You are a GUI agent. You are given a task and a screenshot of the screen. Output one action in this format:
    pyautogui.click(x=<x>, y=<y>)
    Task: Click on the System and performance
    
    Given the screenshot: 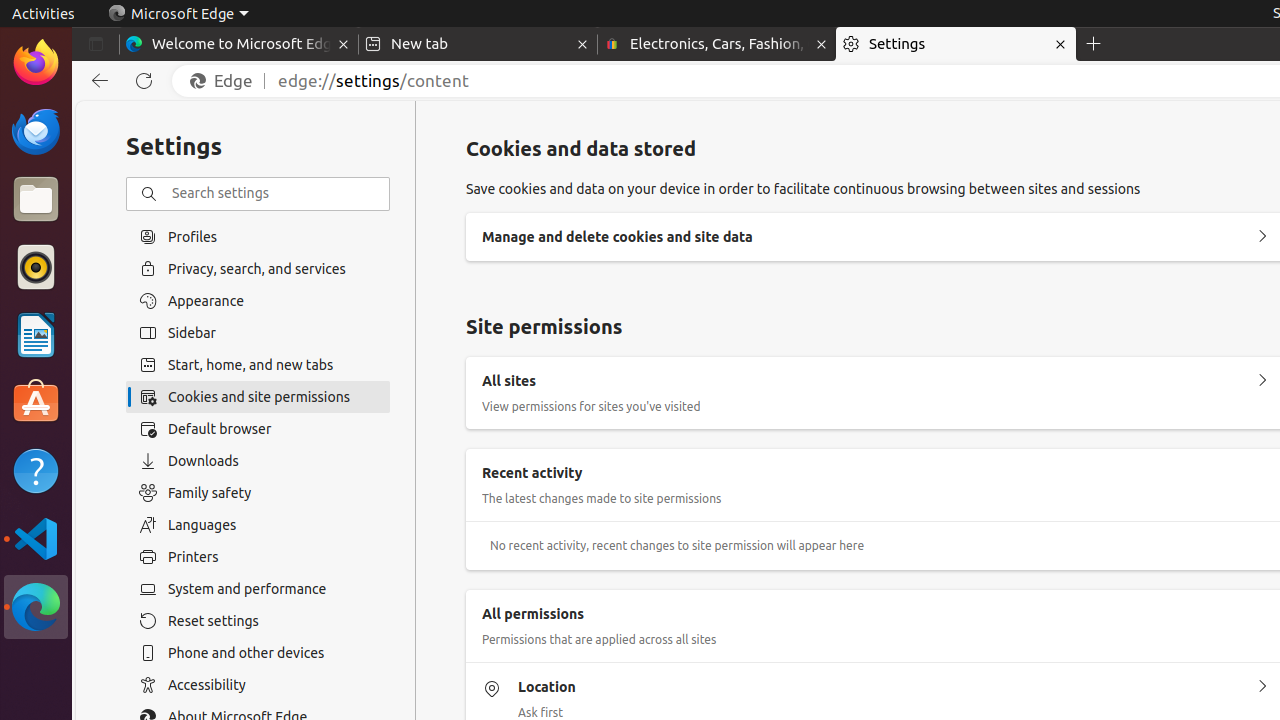 What is the action you would take?
    pyautogui.click(x=258, y=589)
    